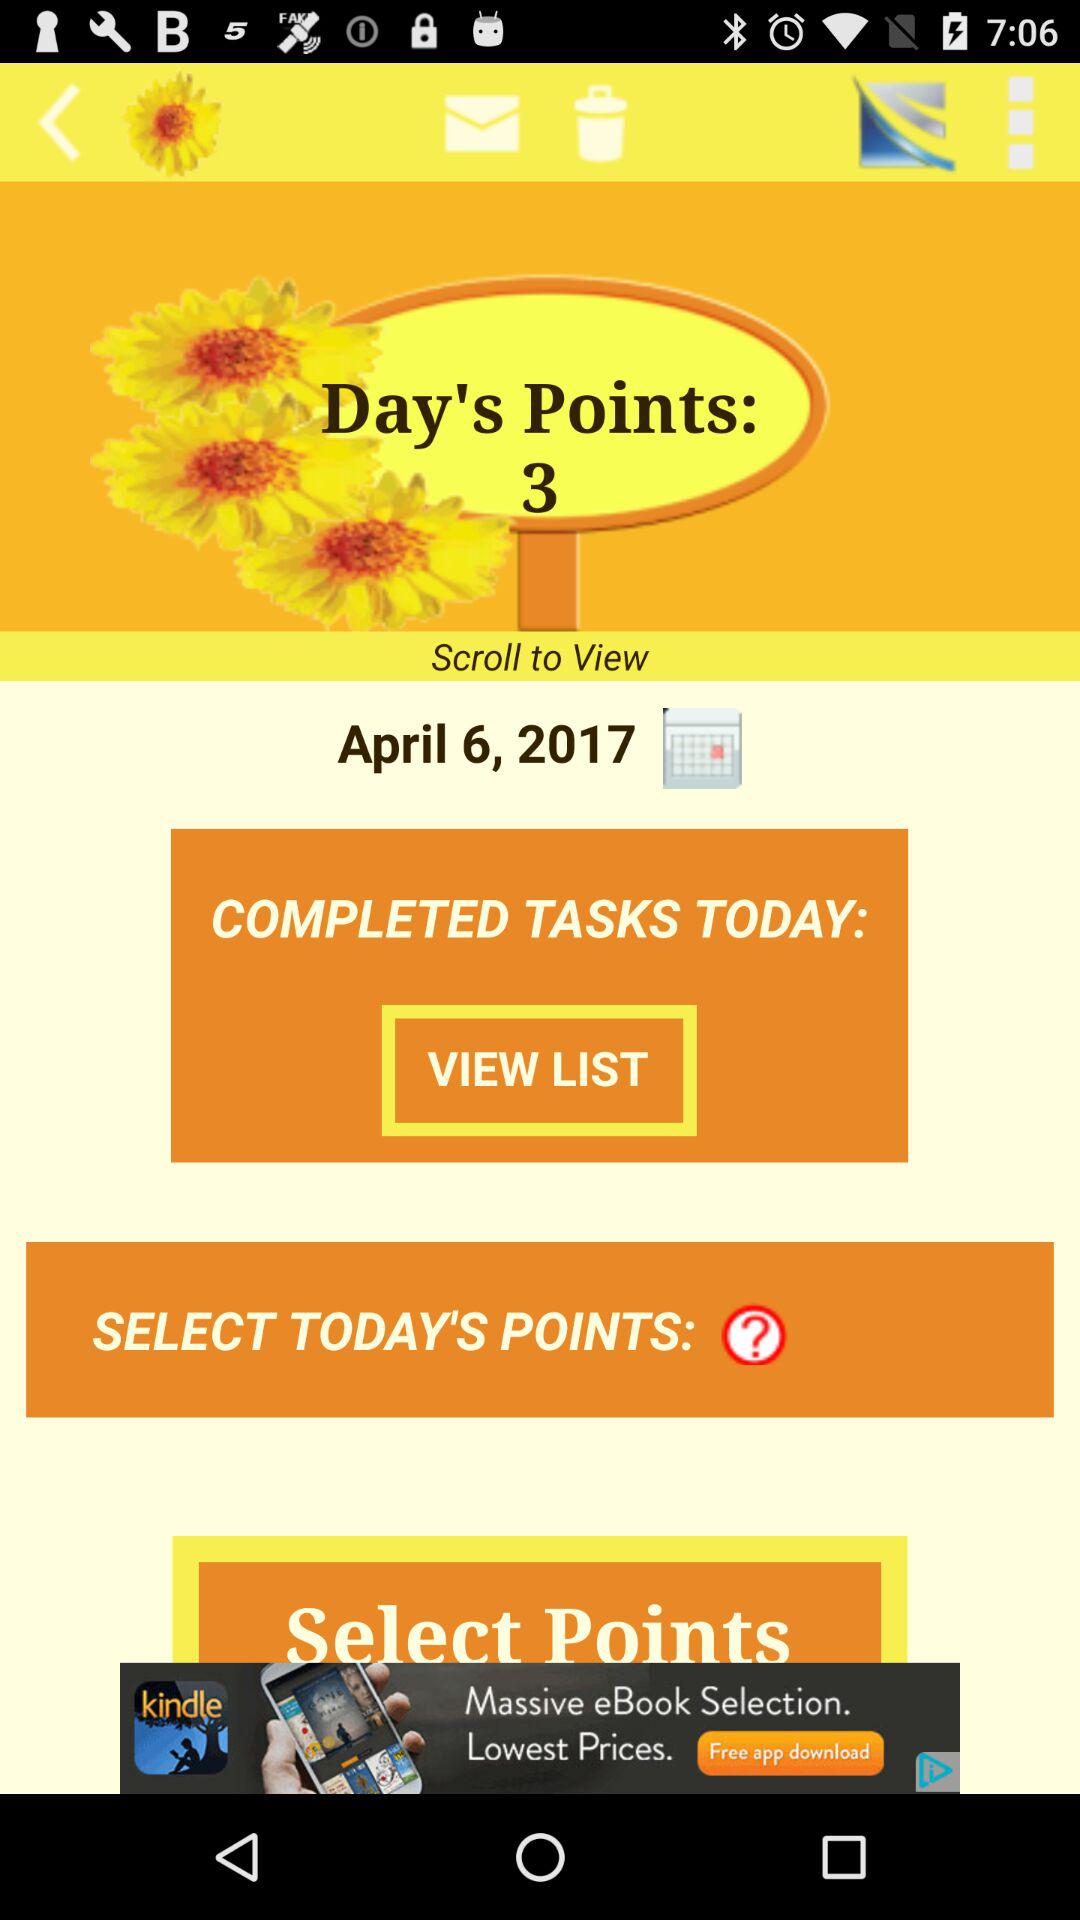  I want to click on tap the item above select points icon, so click(754, 1335).